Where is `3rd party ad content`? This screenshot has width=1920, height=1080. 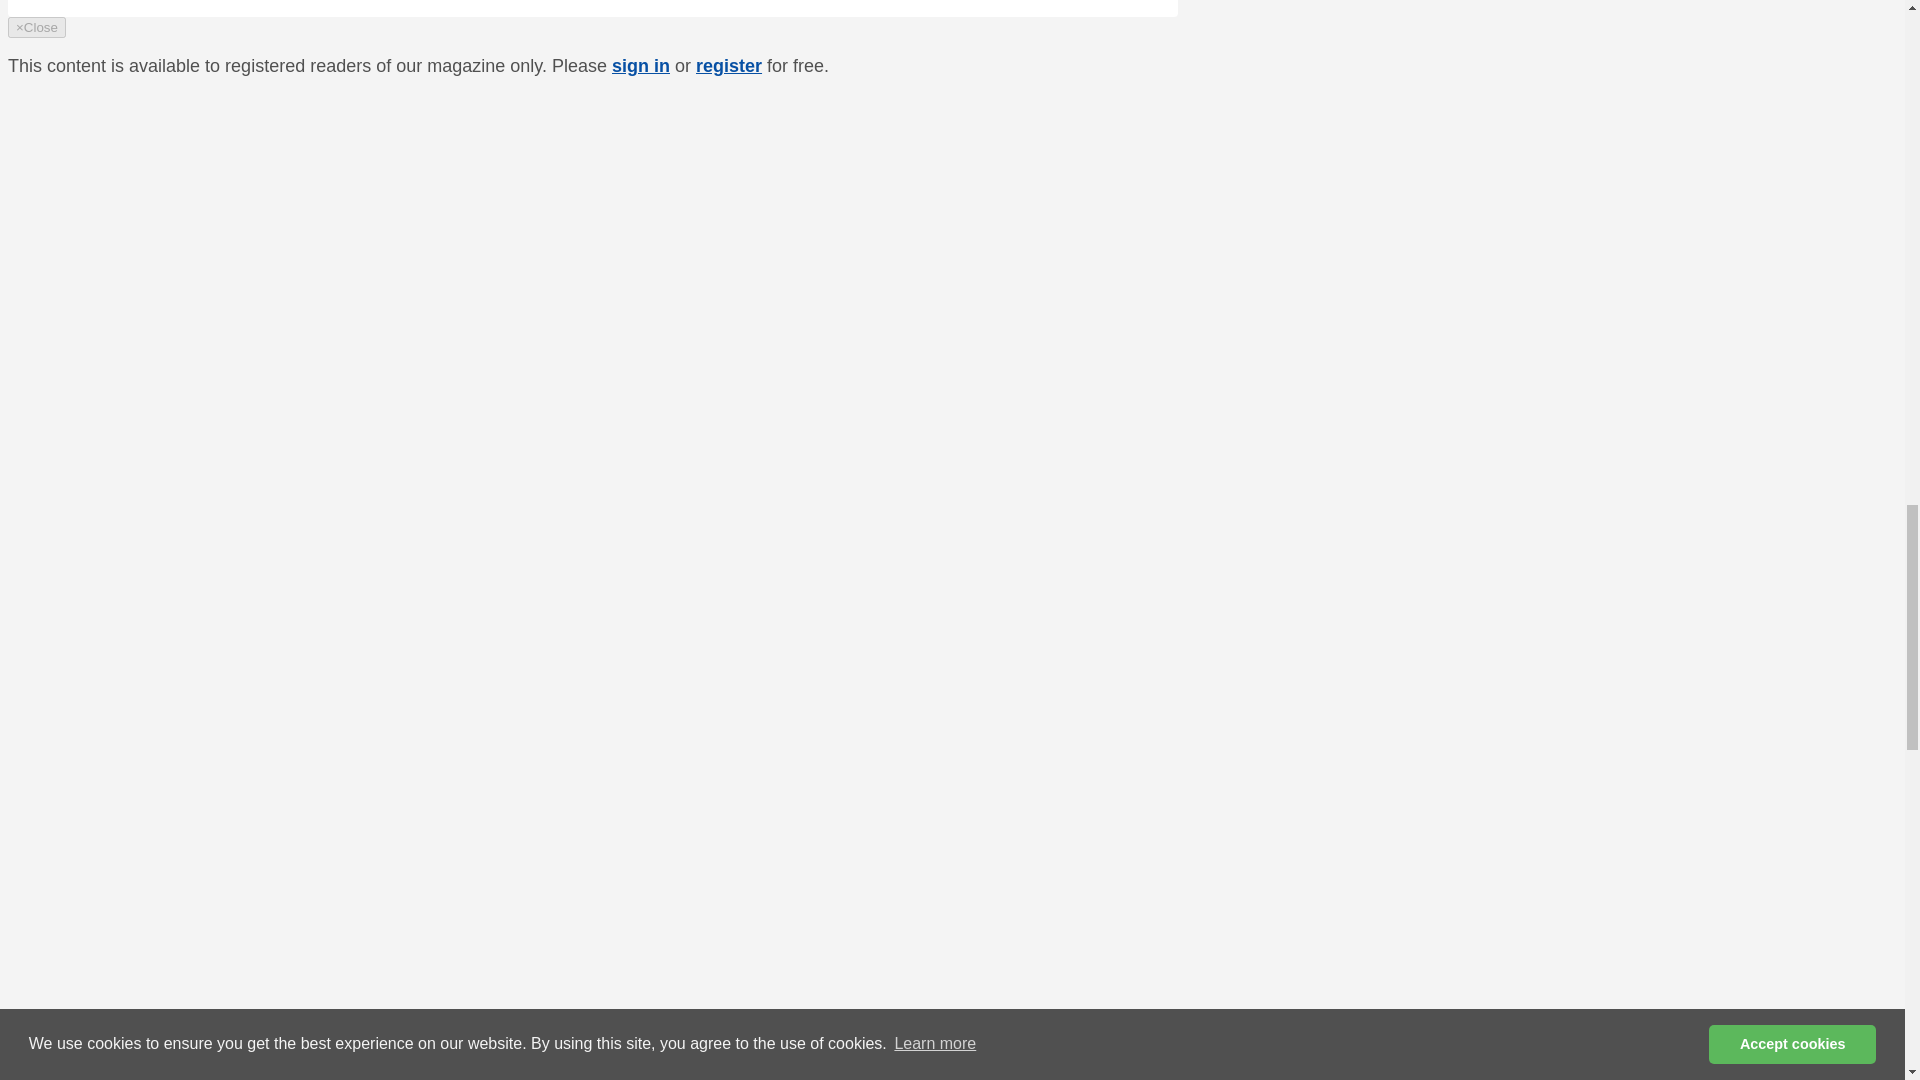 3rd party ad content is located at coordinates (1021, 686).